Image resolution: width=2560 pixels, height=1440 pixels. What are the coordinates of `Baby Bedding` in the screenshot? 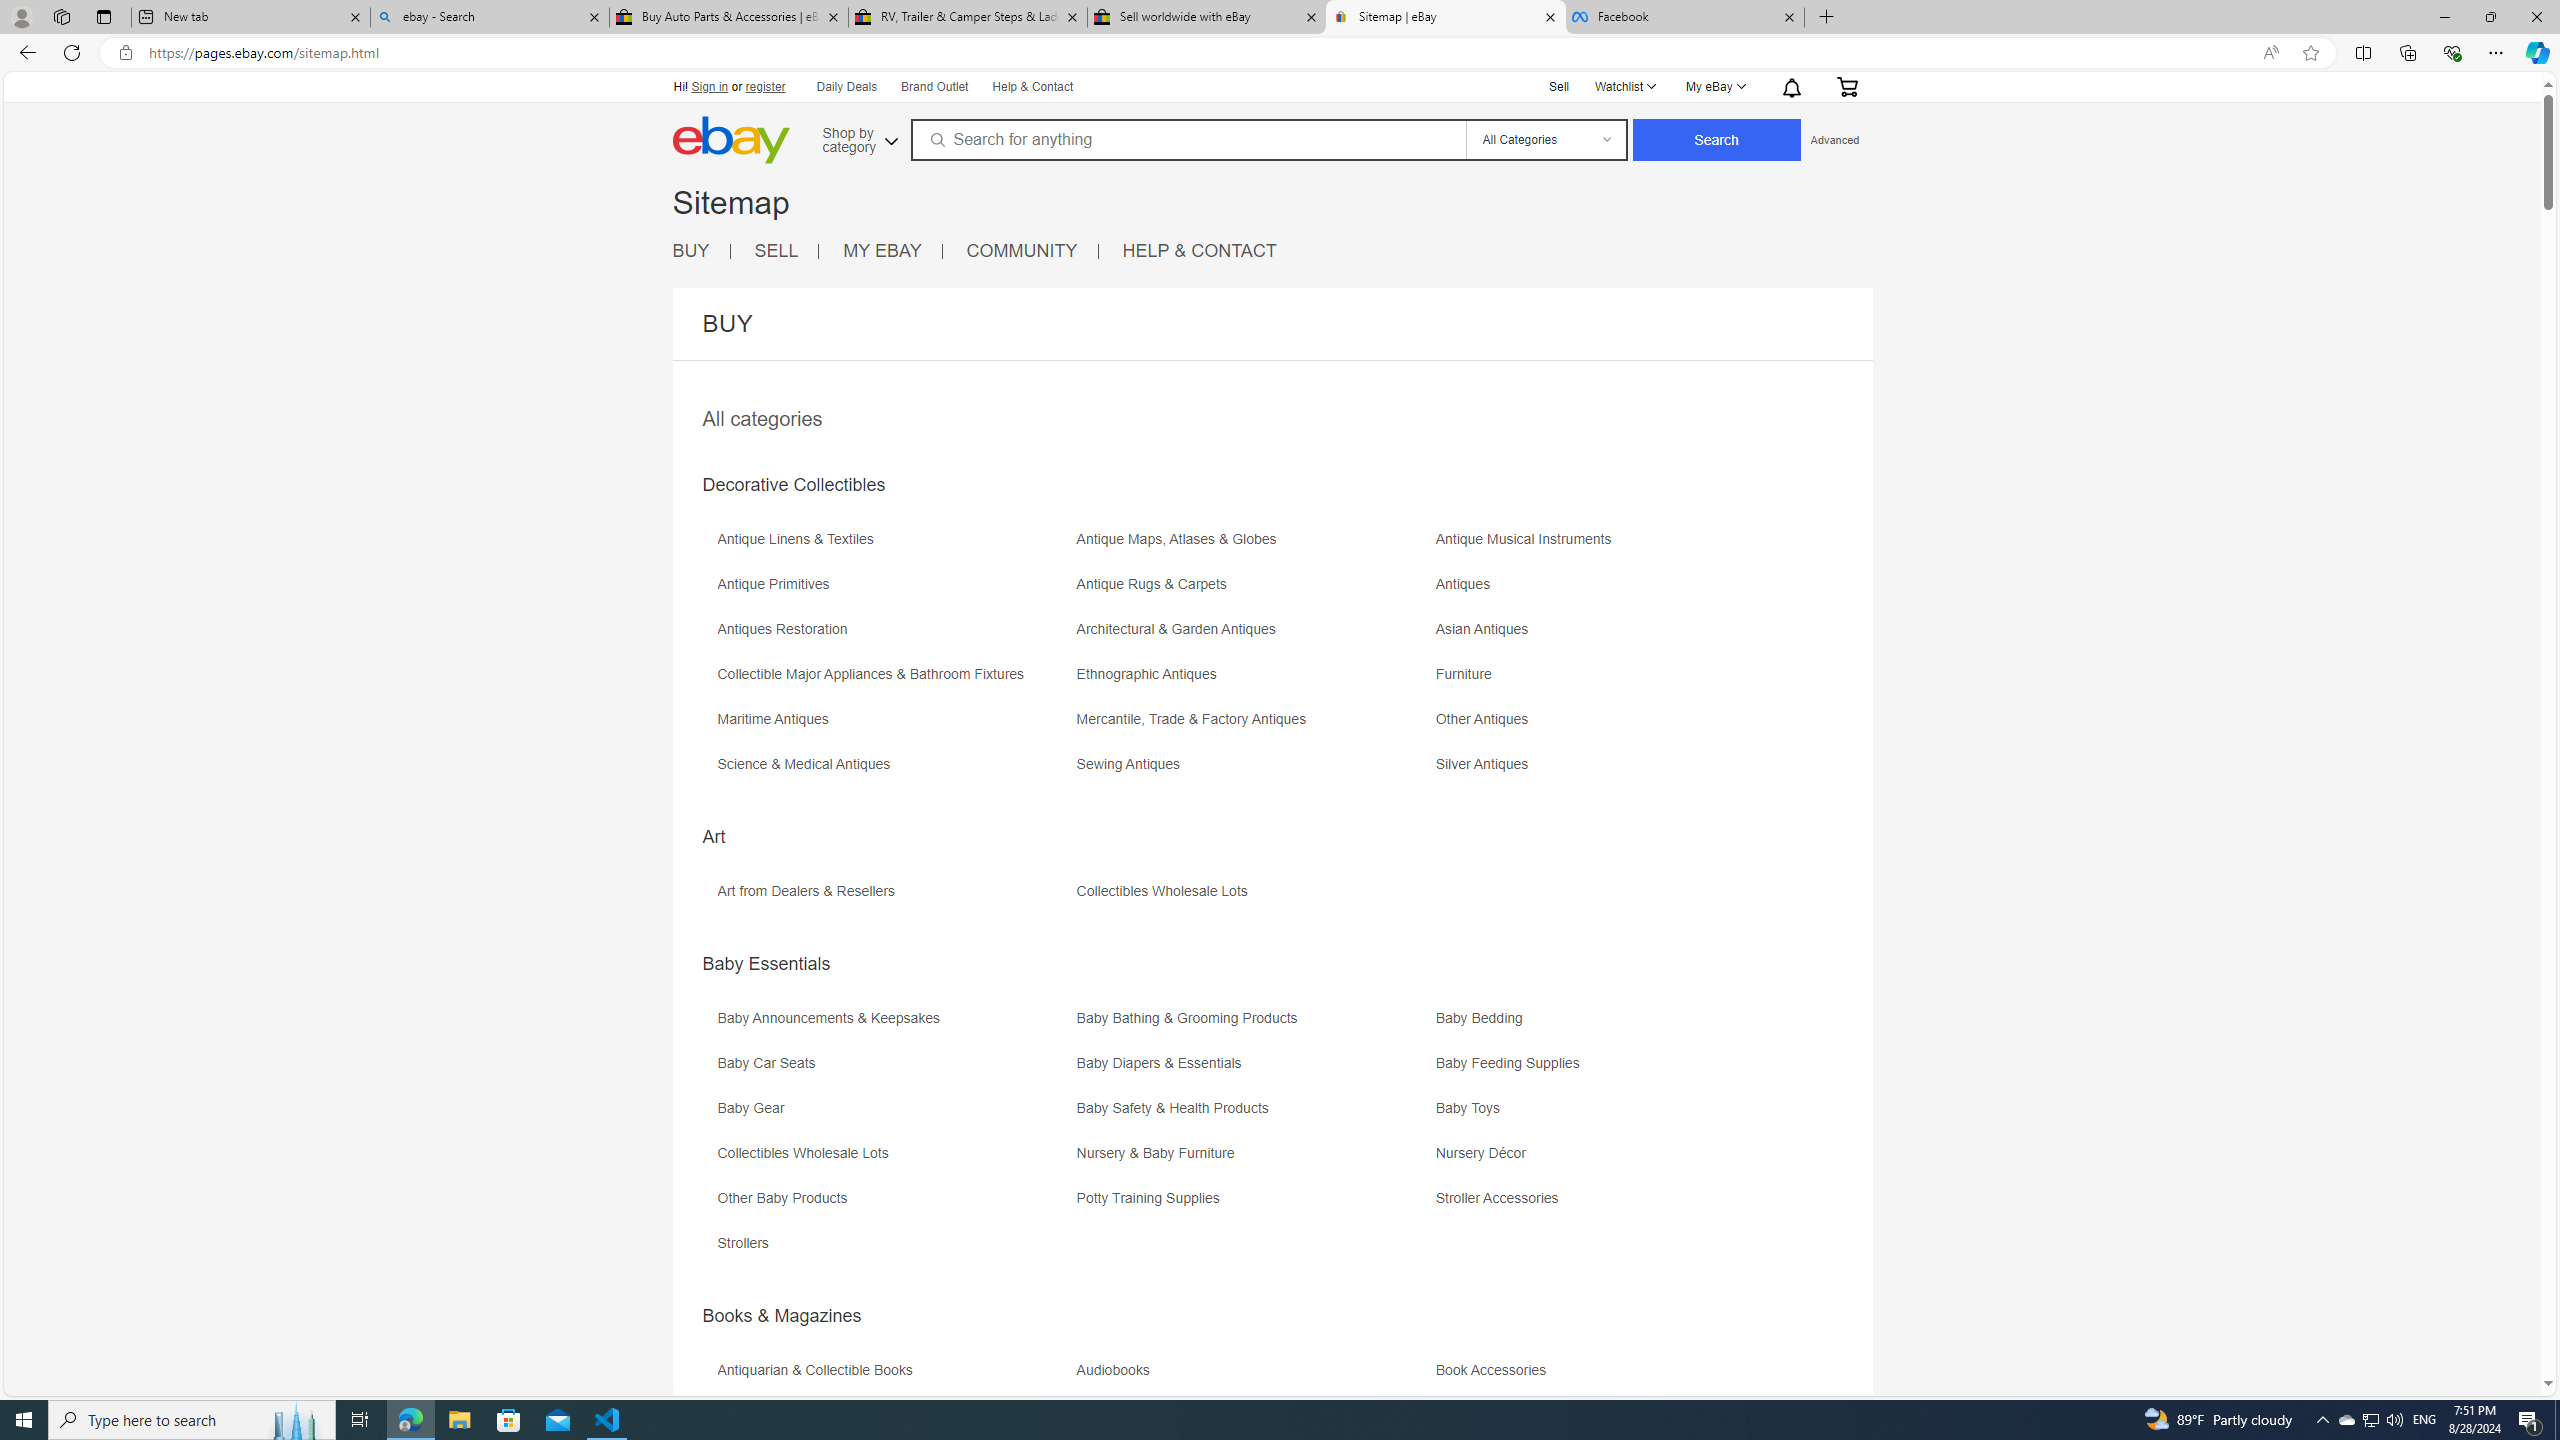 It's located at (1614, 1024).